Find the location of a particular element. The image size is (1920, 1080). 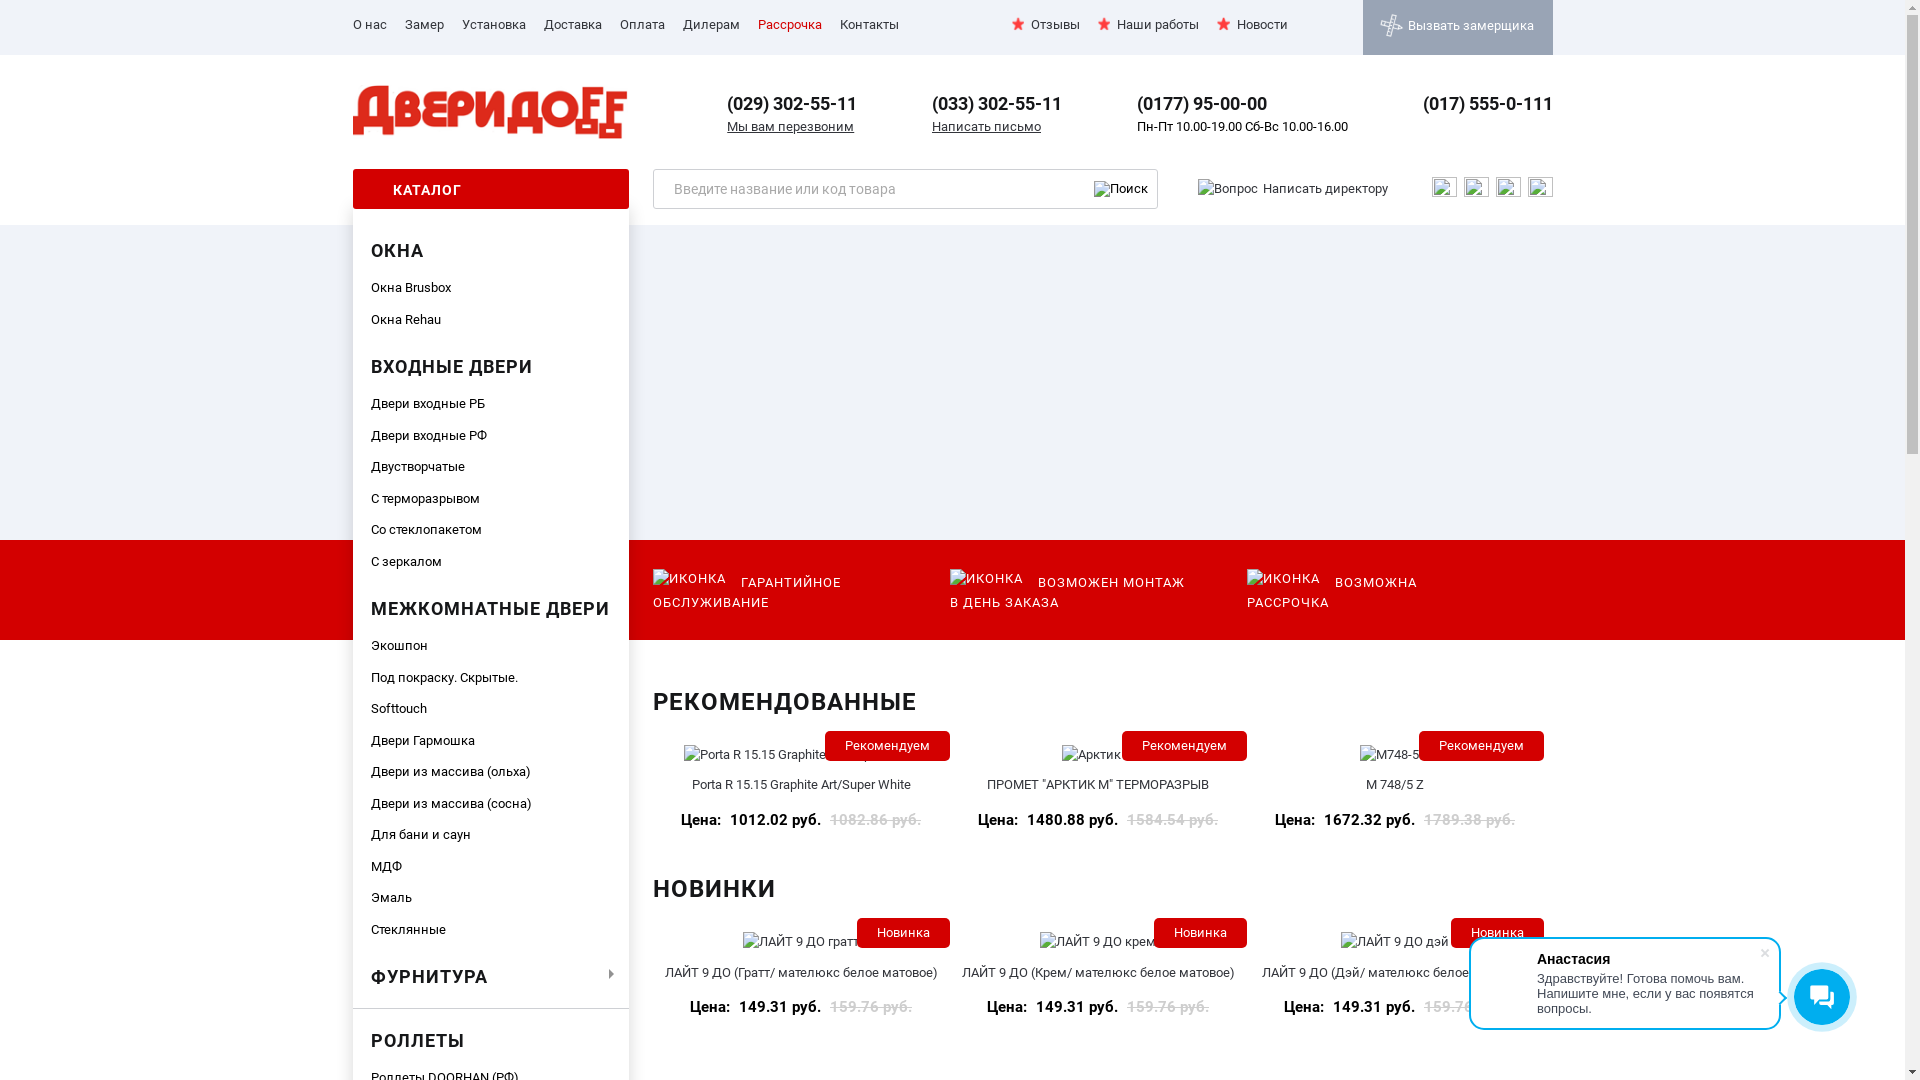

Porta R 15.15 Graphite Art/Super White is located at coordinates (802, 785).